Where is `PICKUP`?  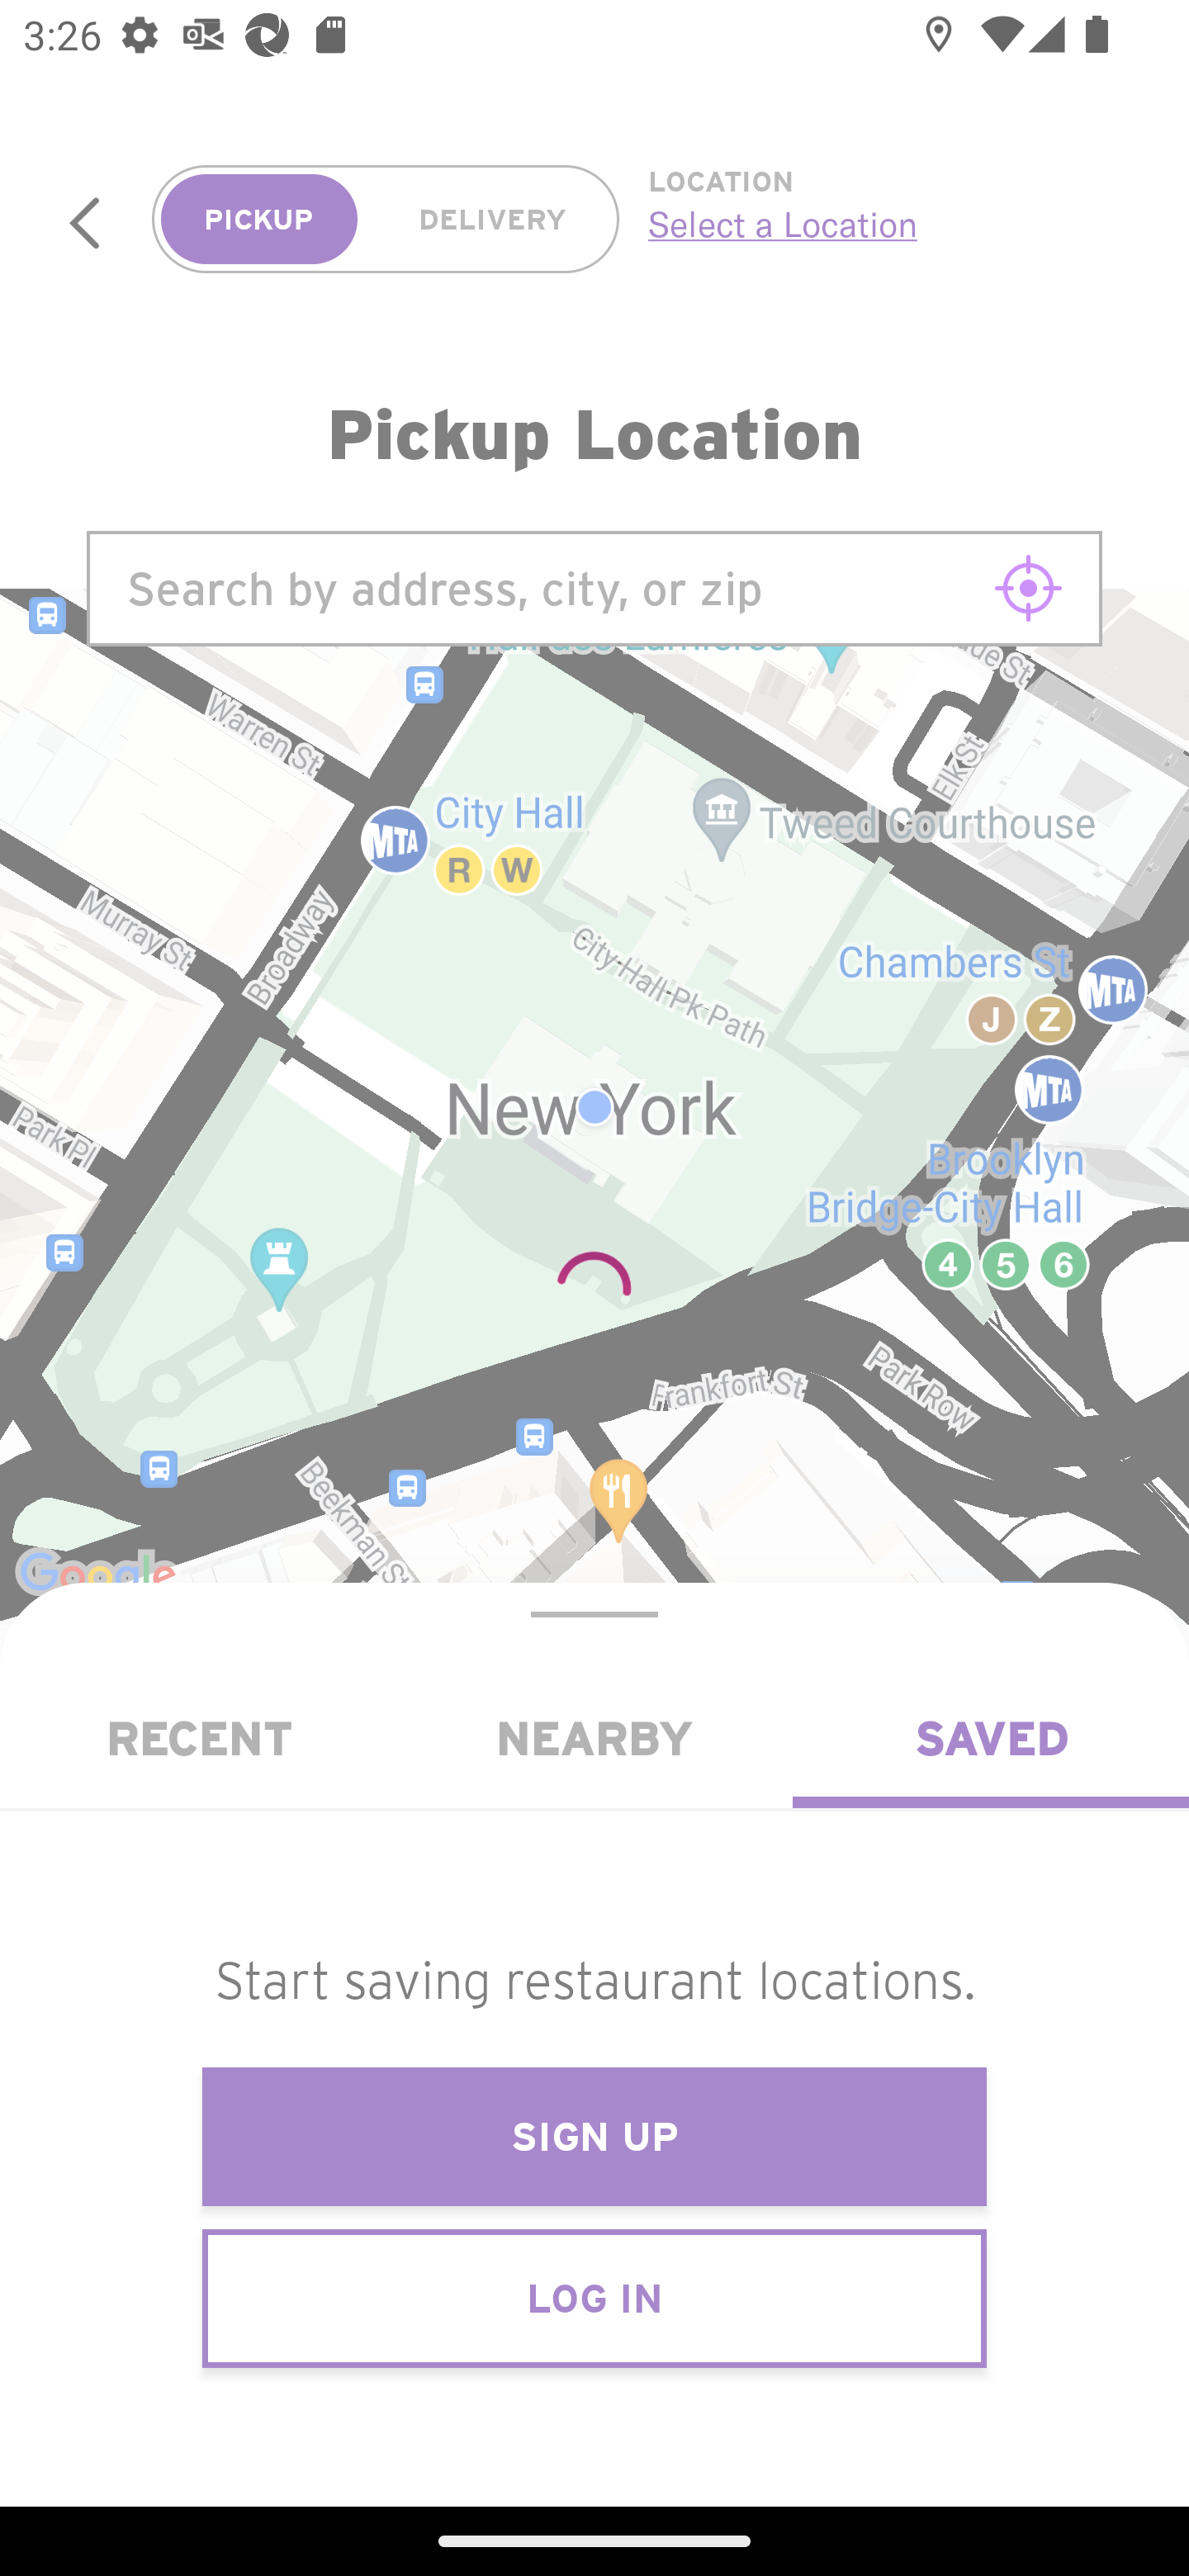 PICKUP is located at coordinates (259, 220).